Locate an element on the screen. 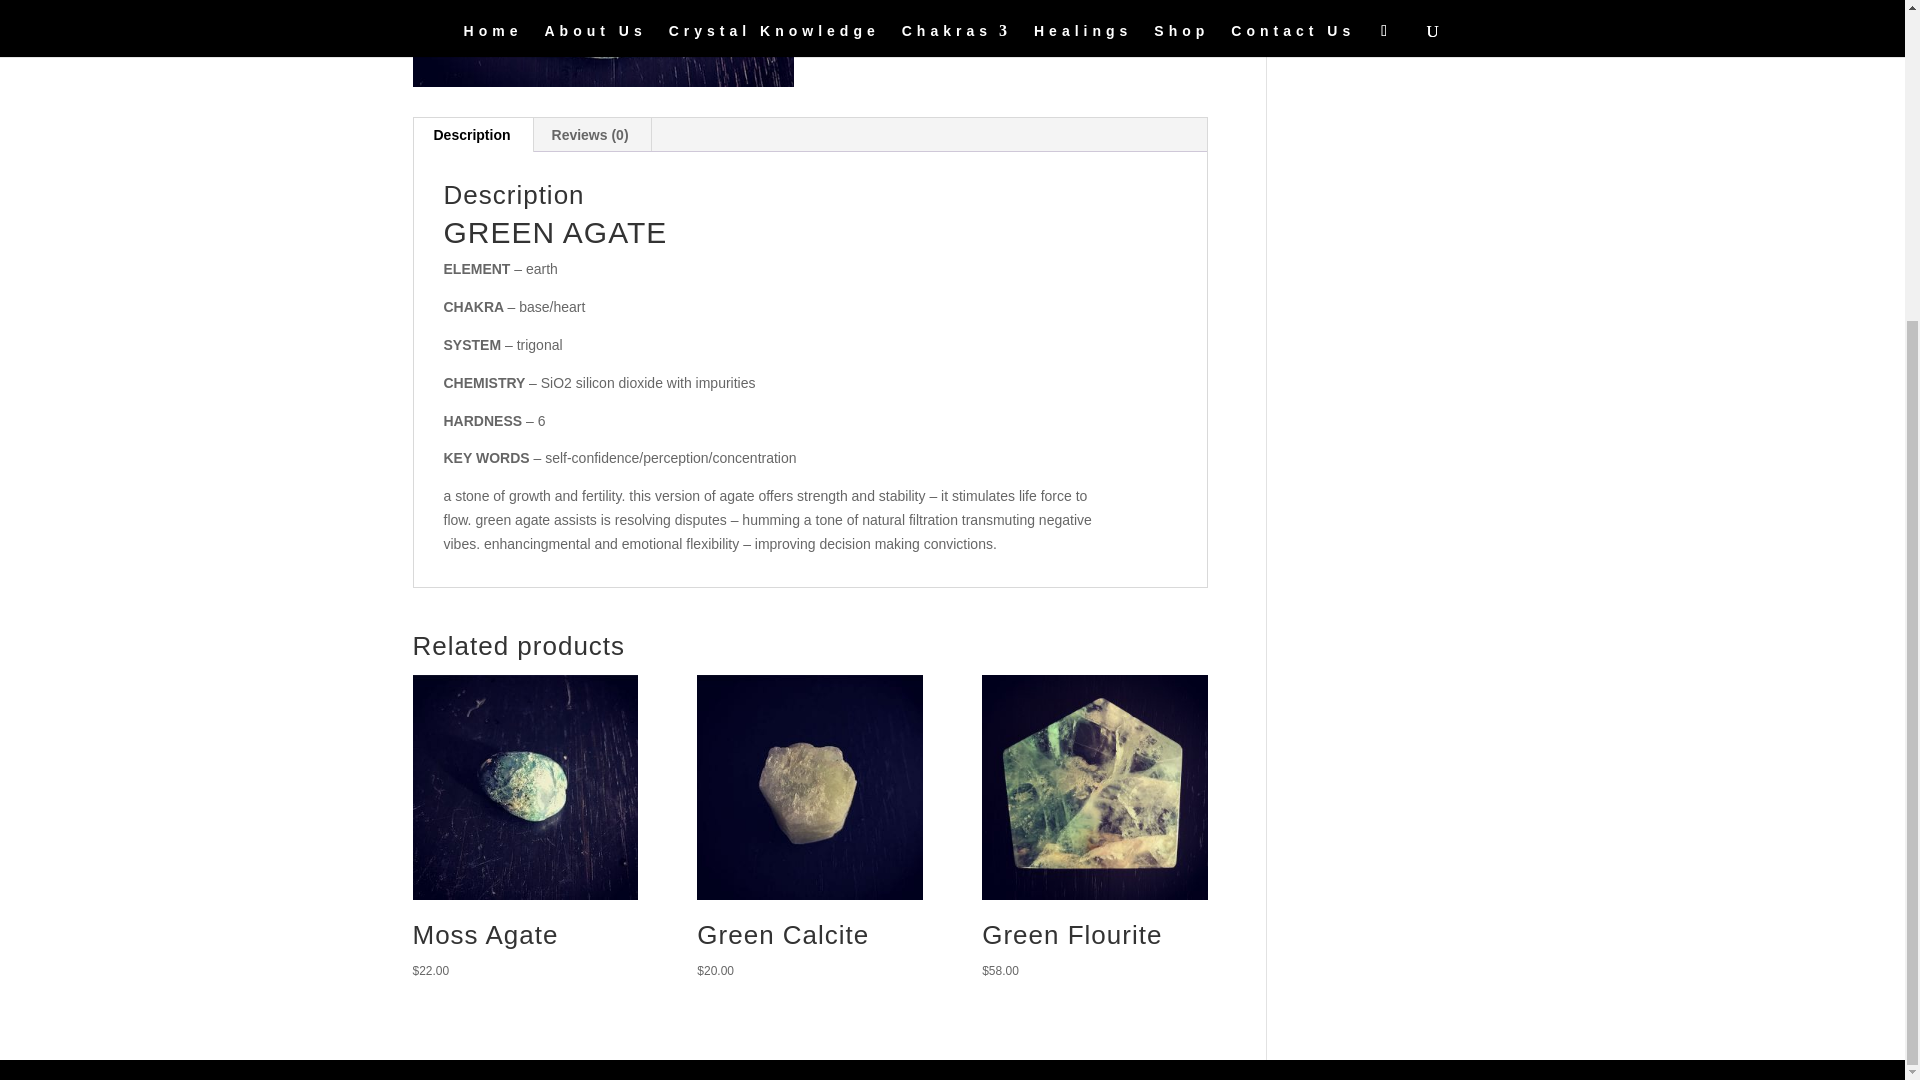 The width and height of the screenshot is (1920, 1080). Green Chakra is located at coordinates (1054, 28).